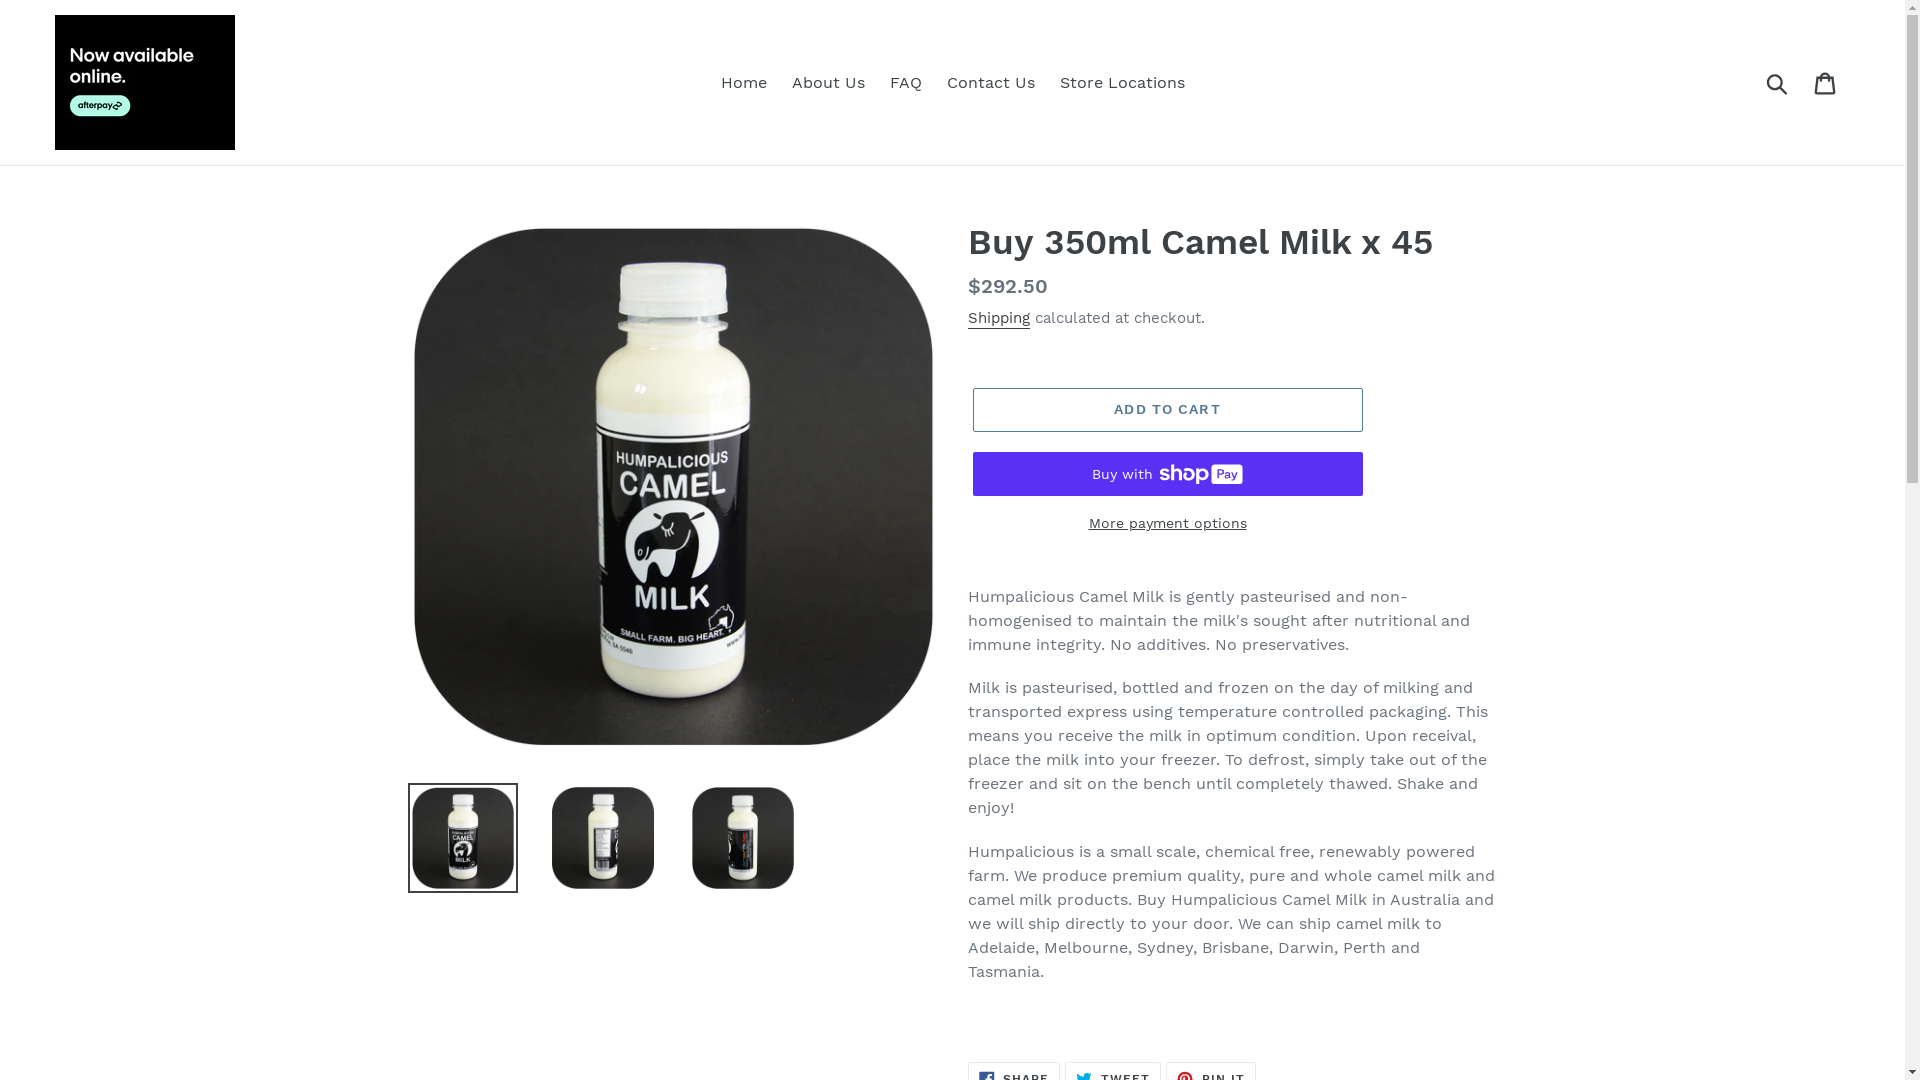 The height and width of the screenshot is (1080, 1920). I want to click on Submit, so click(1778, 82).